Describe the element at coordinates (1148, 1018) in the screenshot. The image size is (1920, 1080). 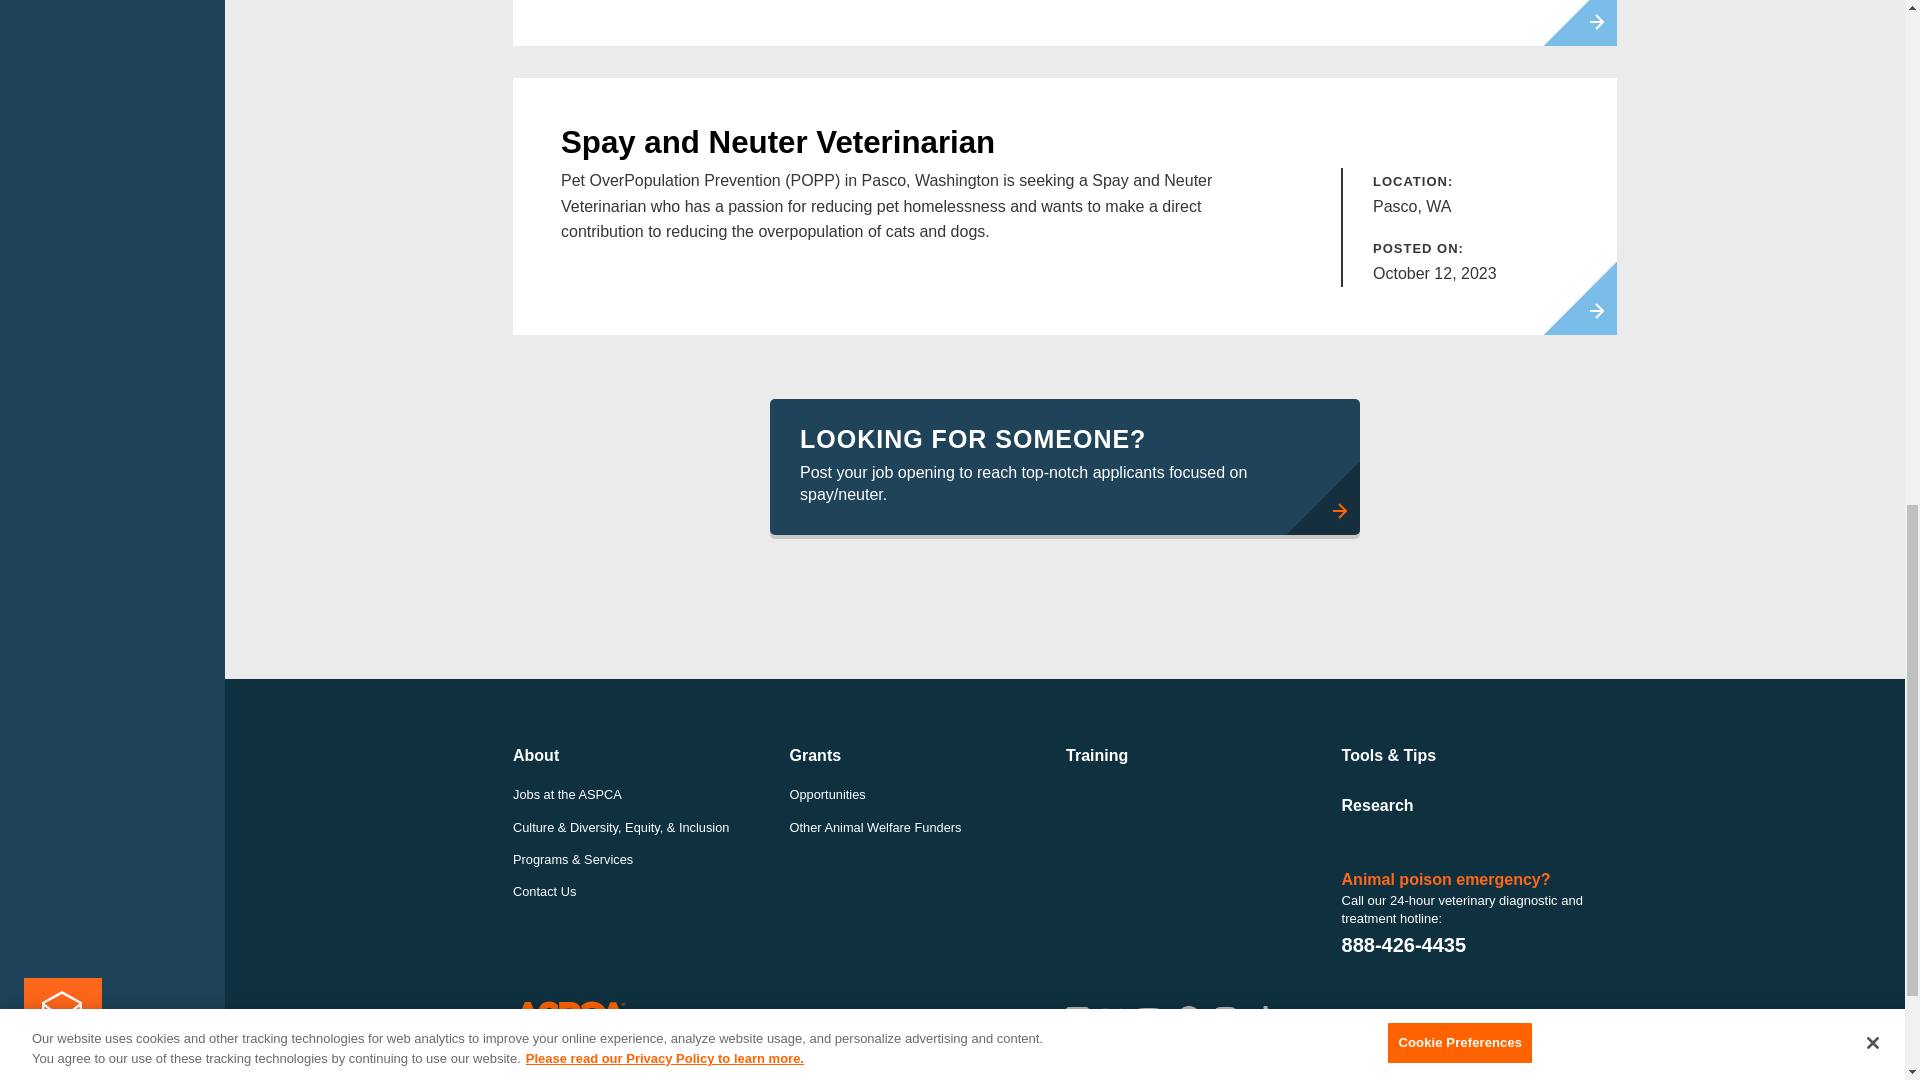
I see `YouTube` at that location.